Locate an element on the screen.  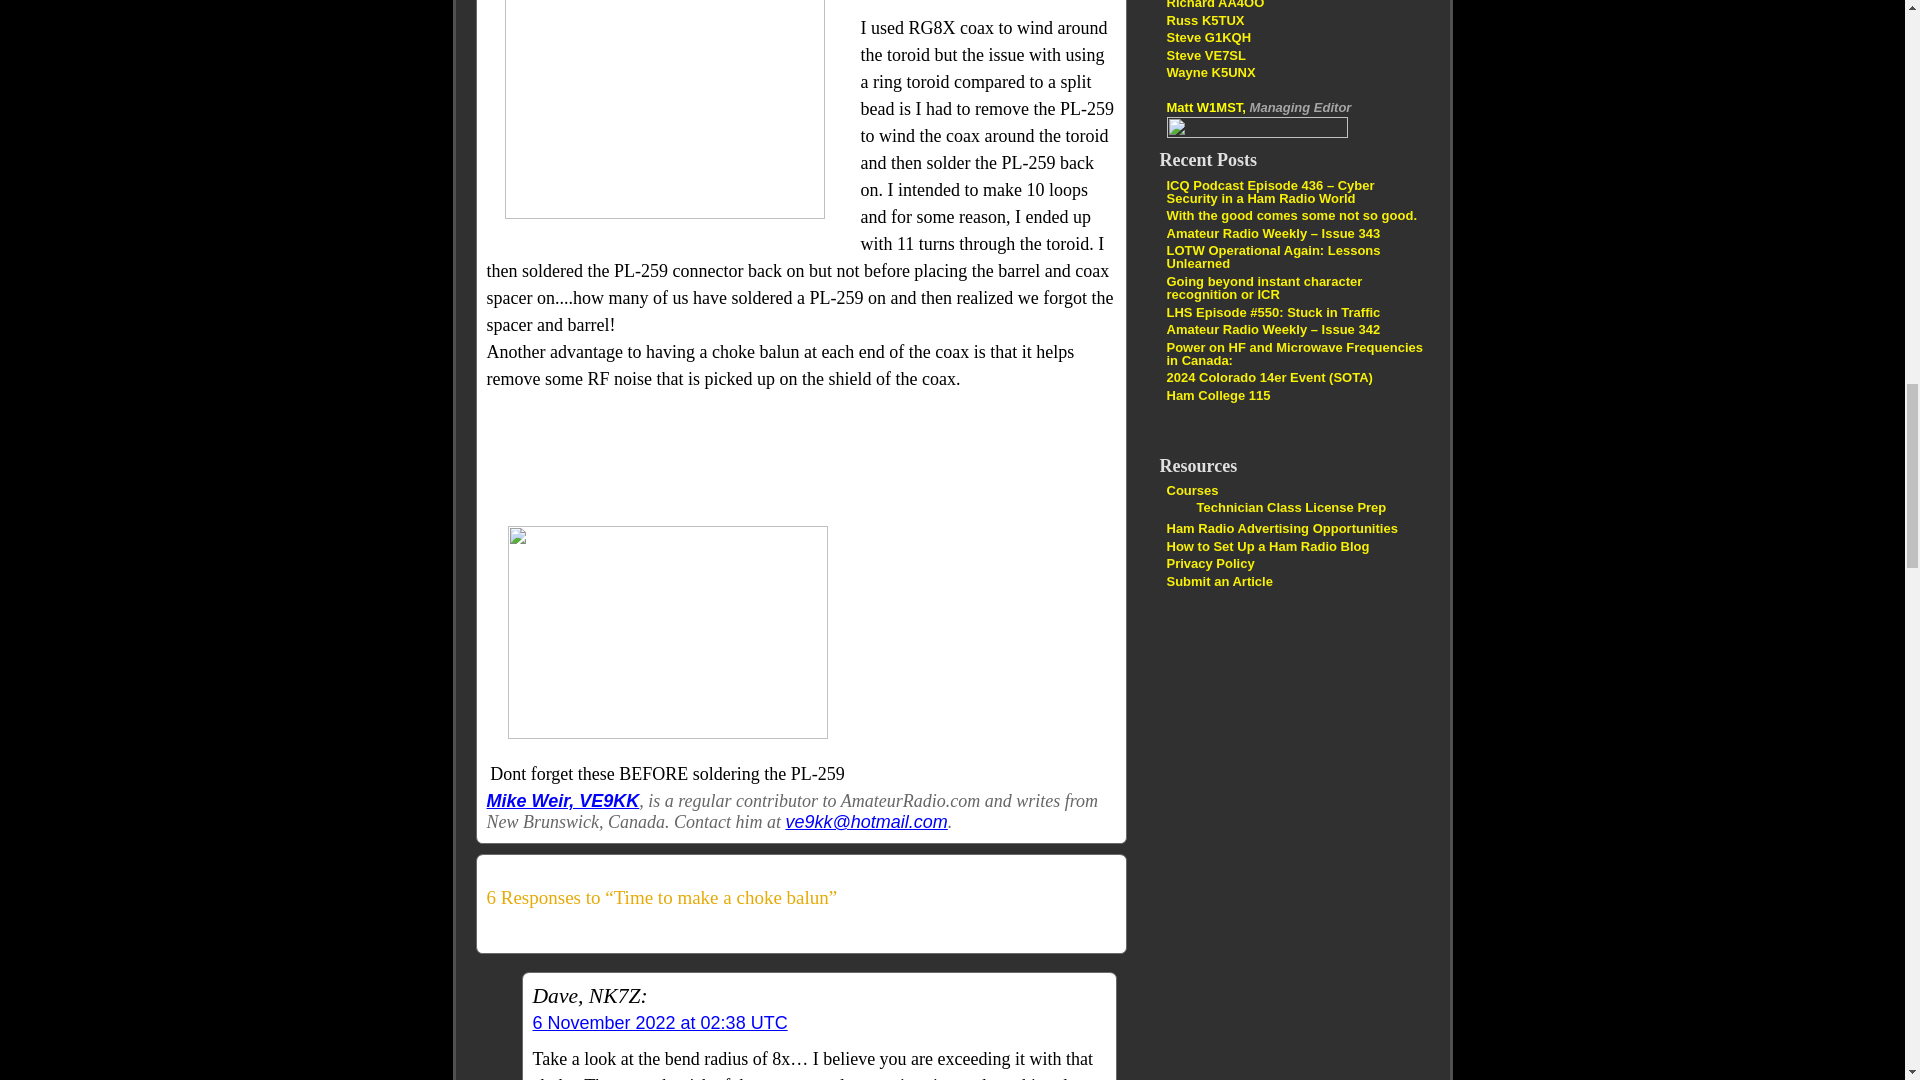
Lower your Power  Raise your Expectations is located at coordinates (1214, 4).